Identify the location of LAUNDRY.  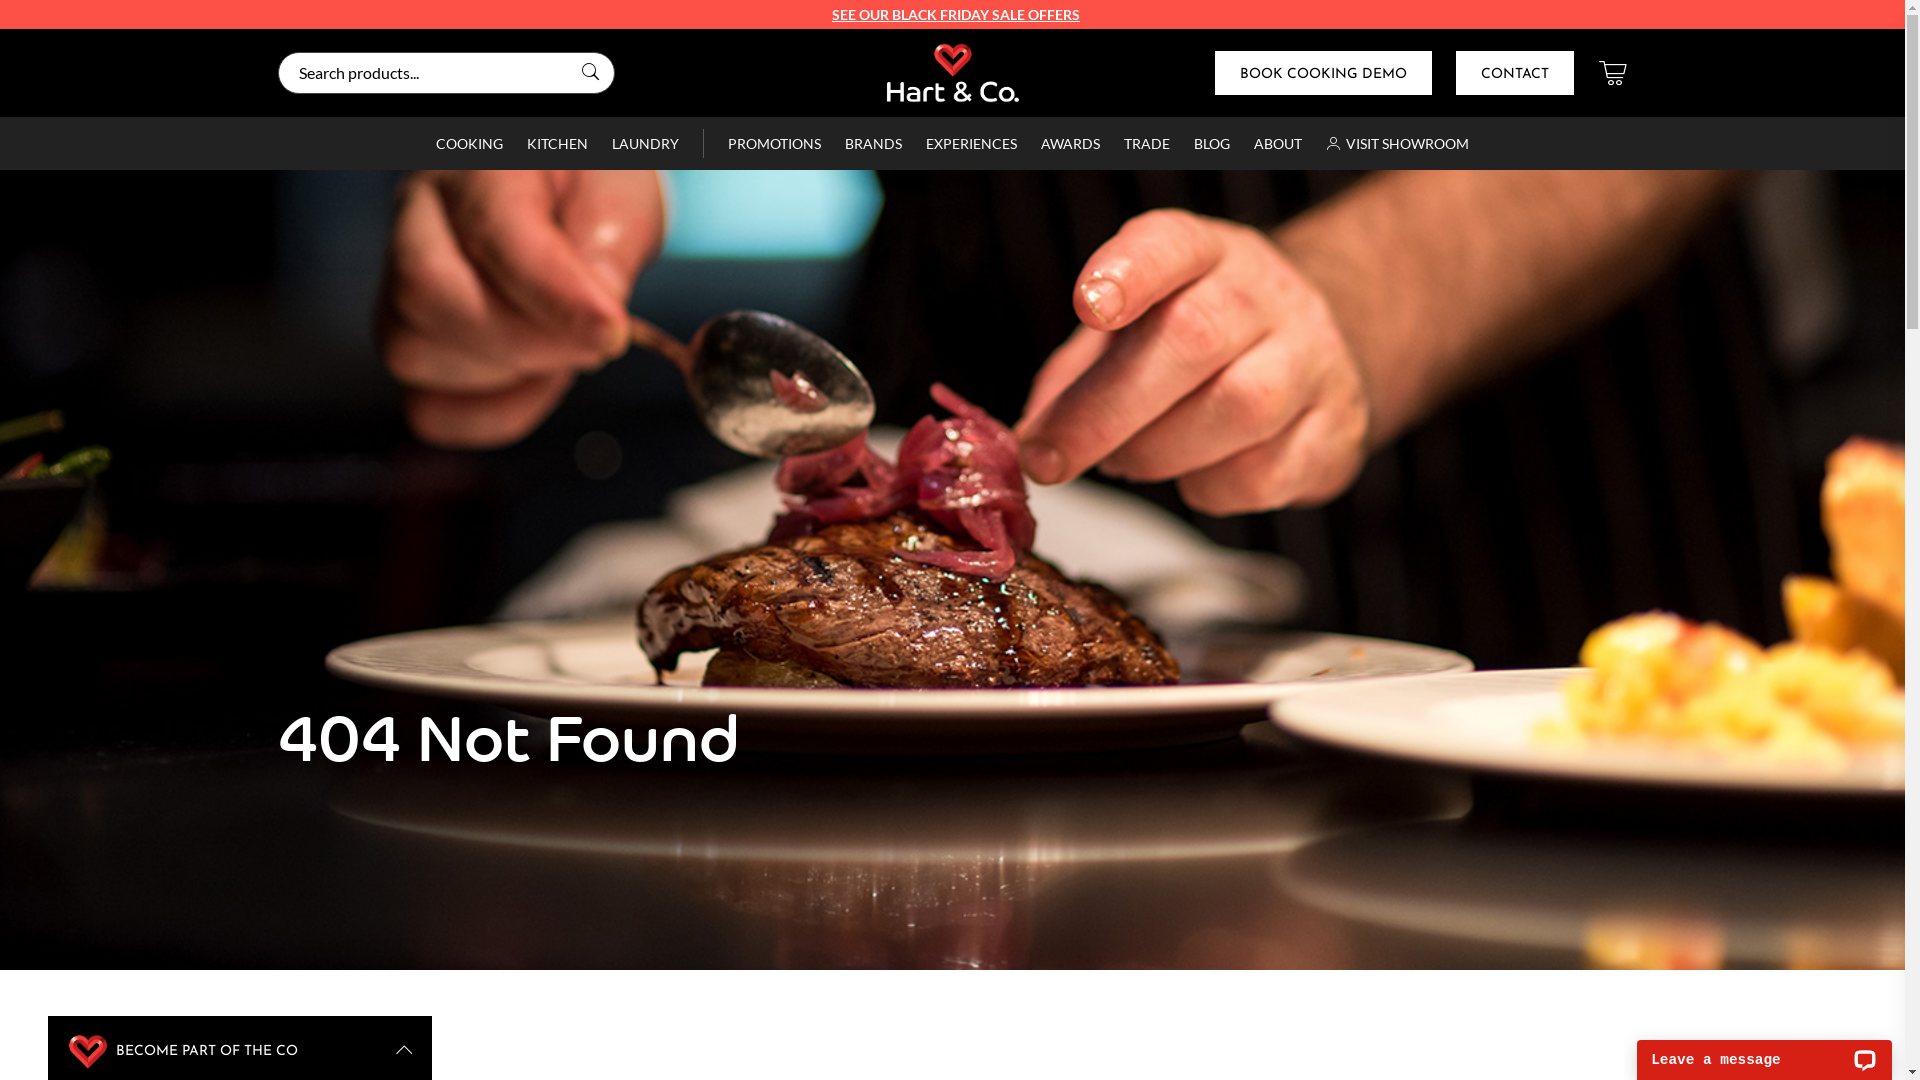
(646, 144).